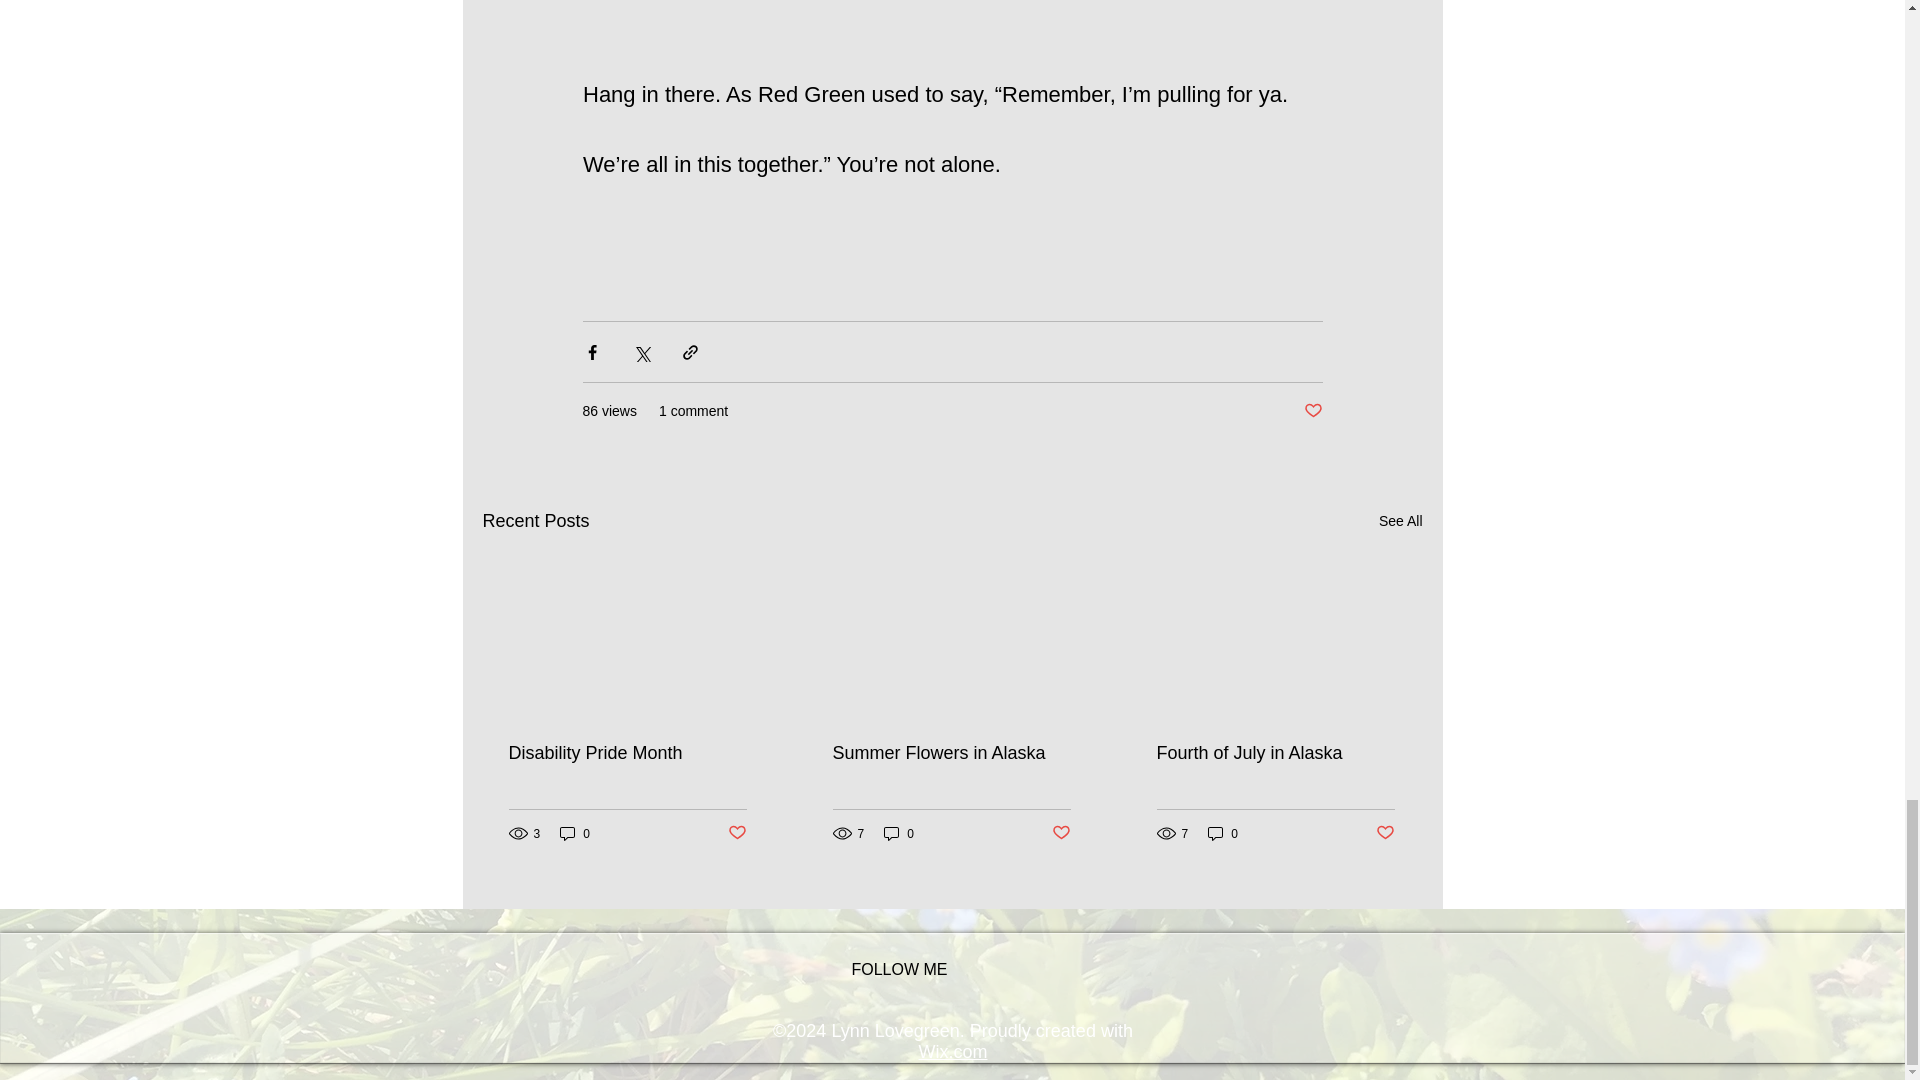  What do you see at coordinates (898, 834) in the screenshot?
I see `0` at bounding box center [898, 834].